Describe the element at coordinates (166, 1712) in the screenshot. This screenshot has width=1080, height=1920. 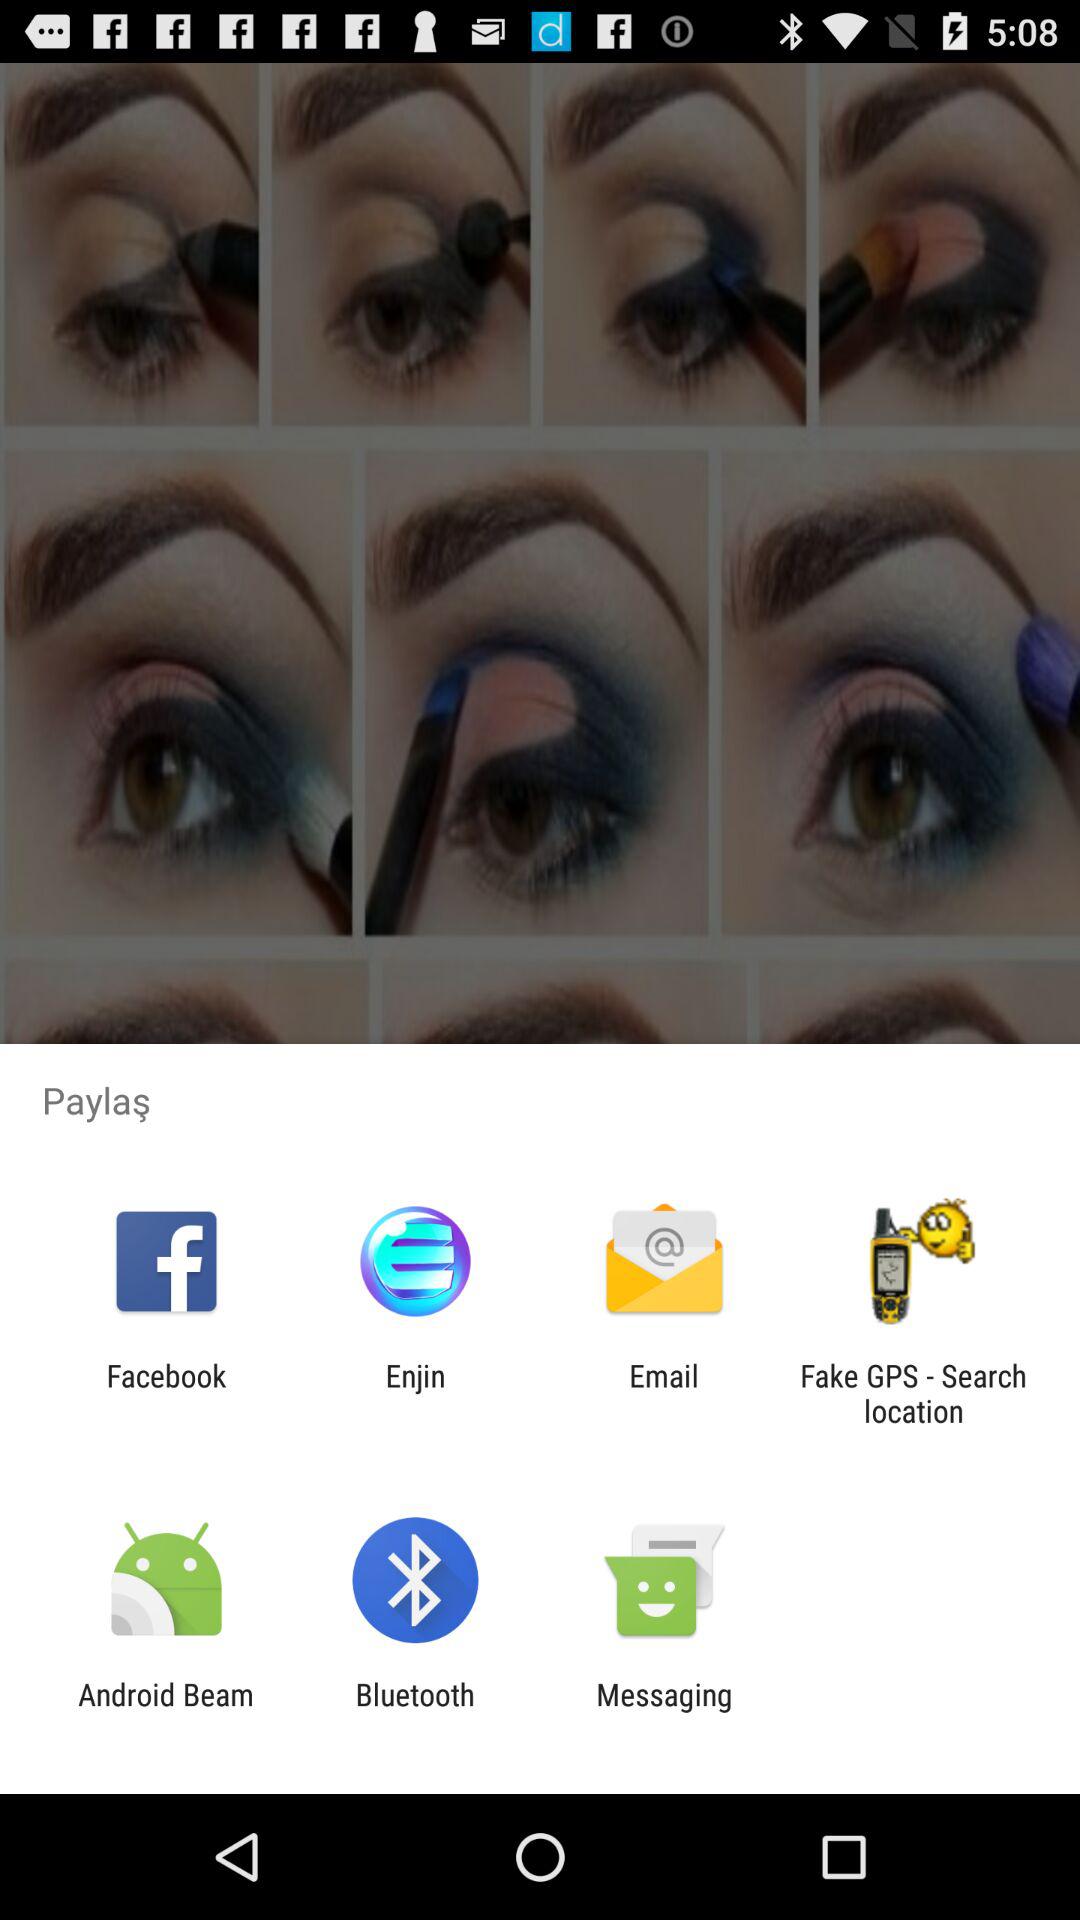
I see `press the item next to bluetooth app` at that location.